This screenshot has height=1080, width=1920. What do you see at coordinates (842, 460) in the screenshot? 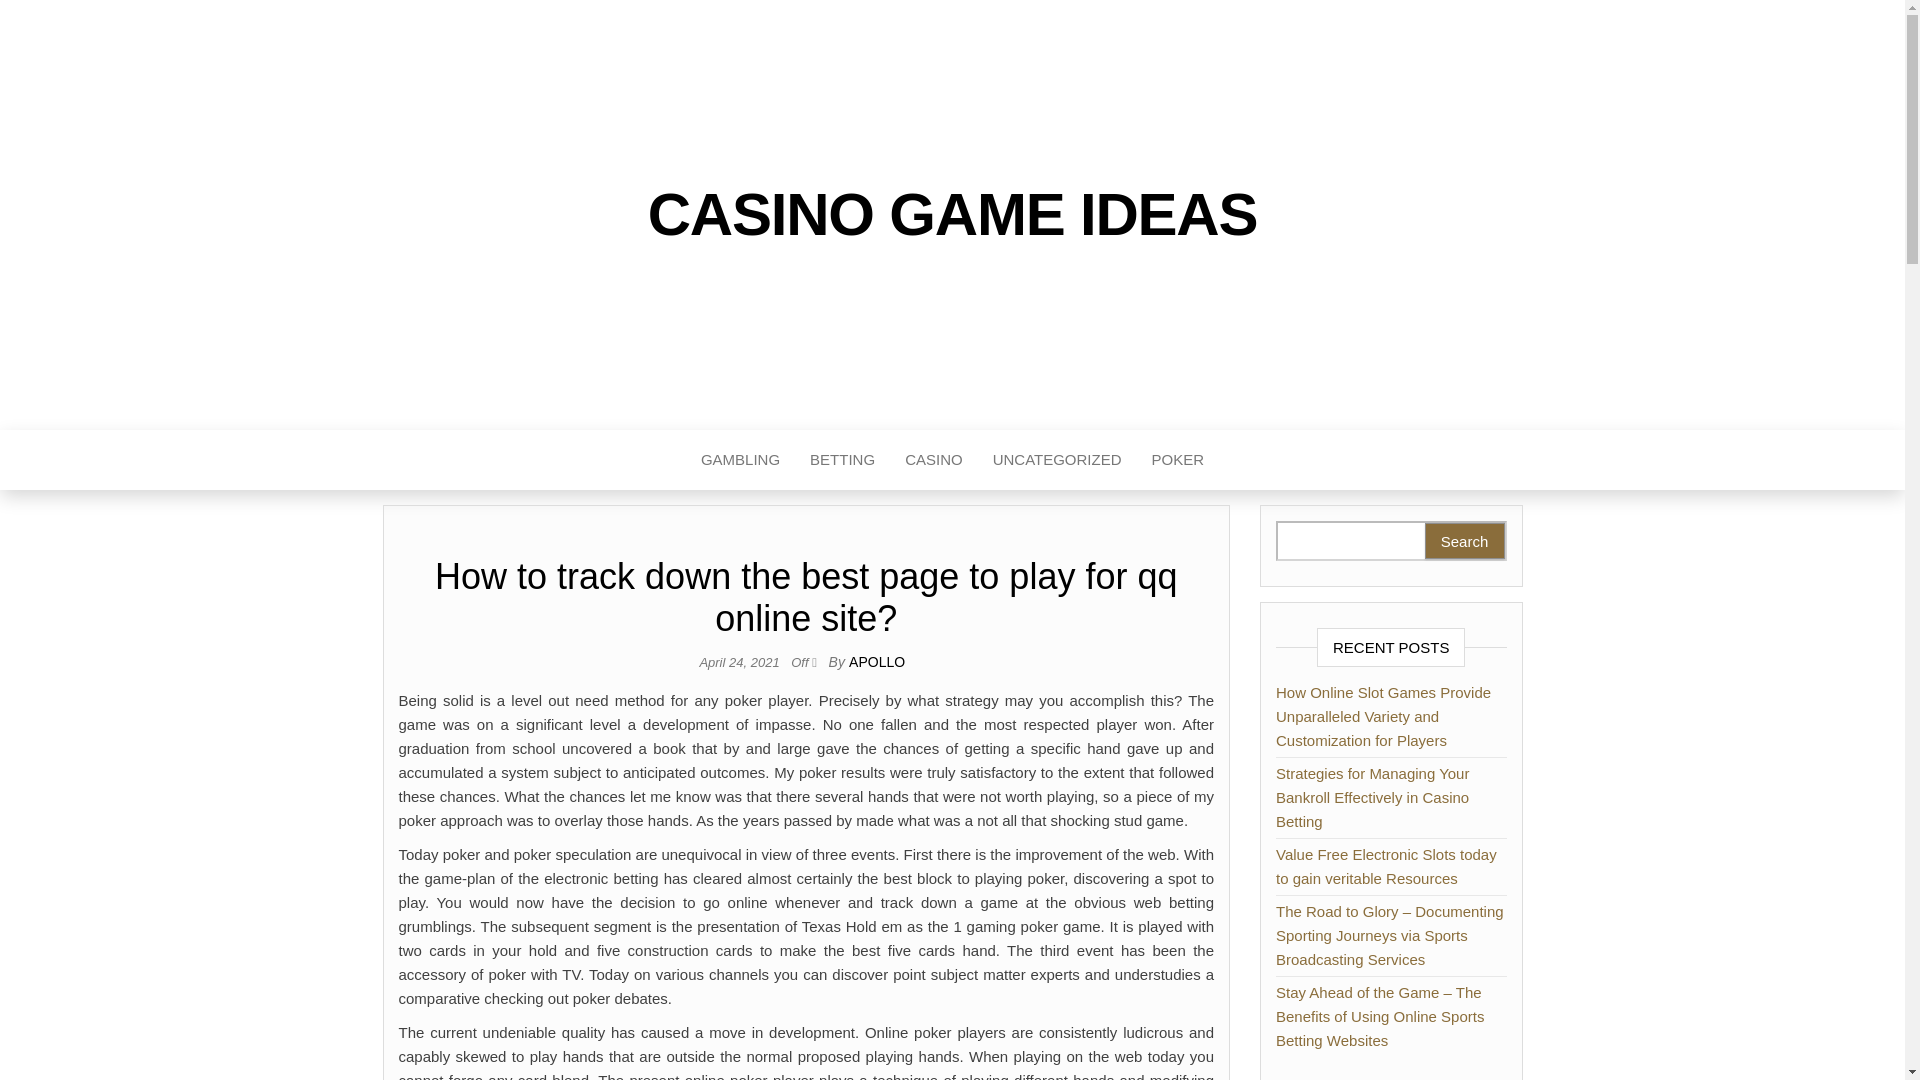
I see `BETTING` at bounding box center [842, 460].